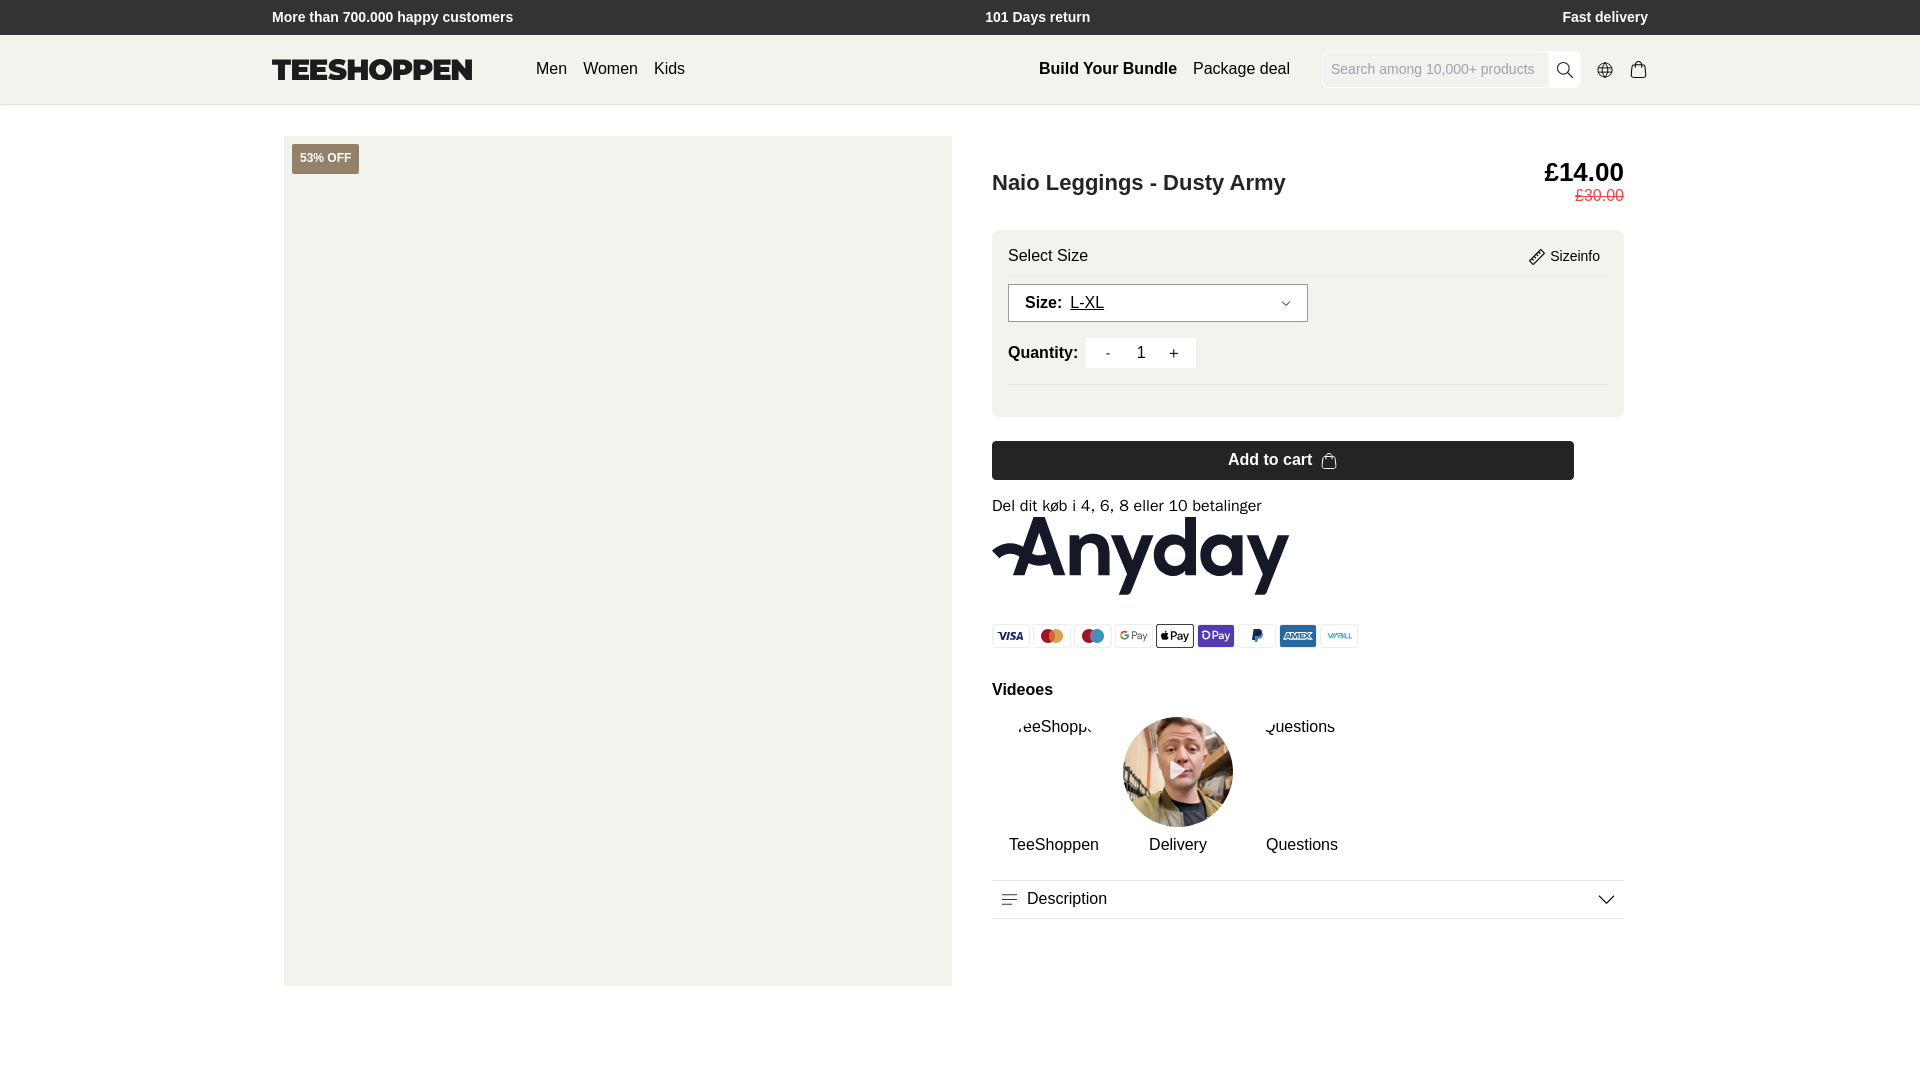 Image resolution: width=1920 pixels, height=1080 pixels. Describe the element at coordinates (1241, 68) in the screenshot. I see `Package deal` at that location.